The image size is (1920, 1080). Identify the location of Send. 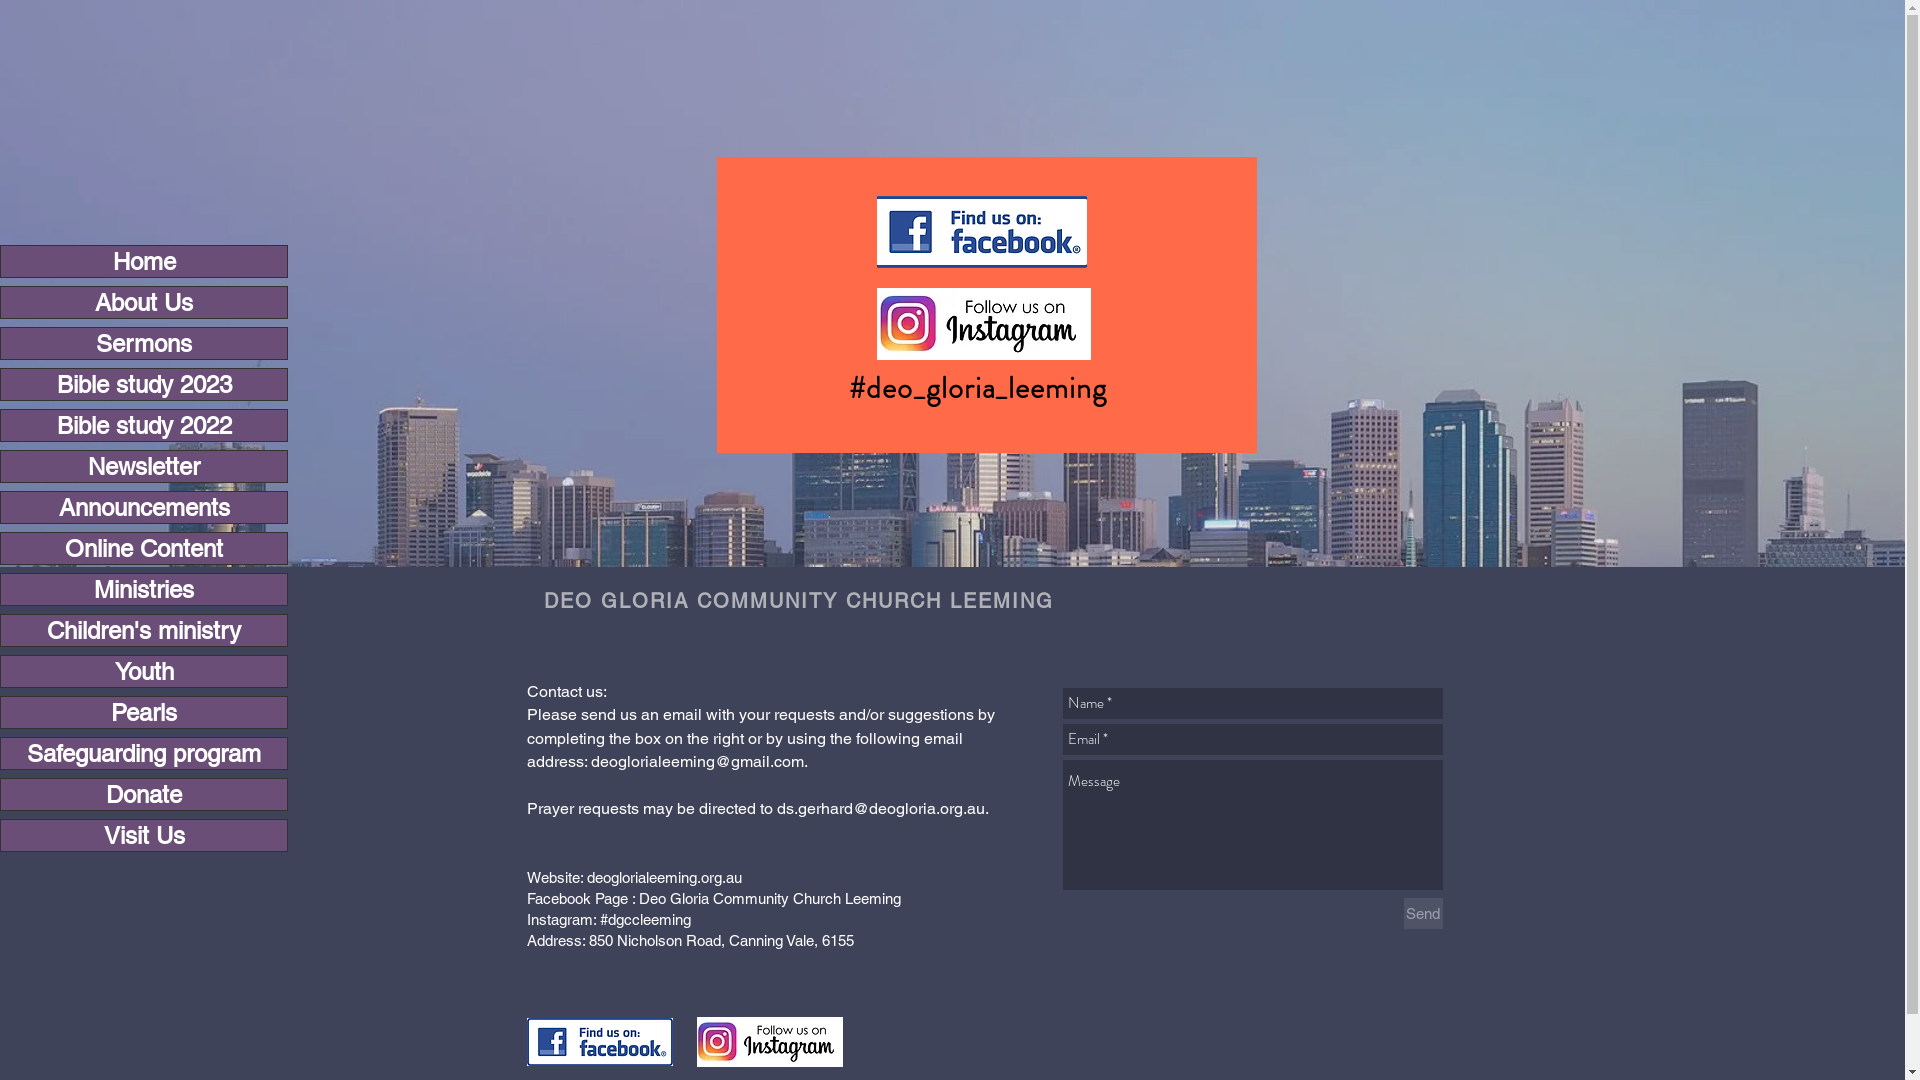
(1424, 914).